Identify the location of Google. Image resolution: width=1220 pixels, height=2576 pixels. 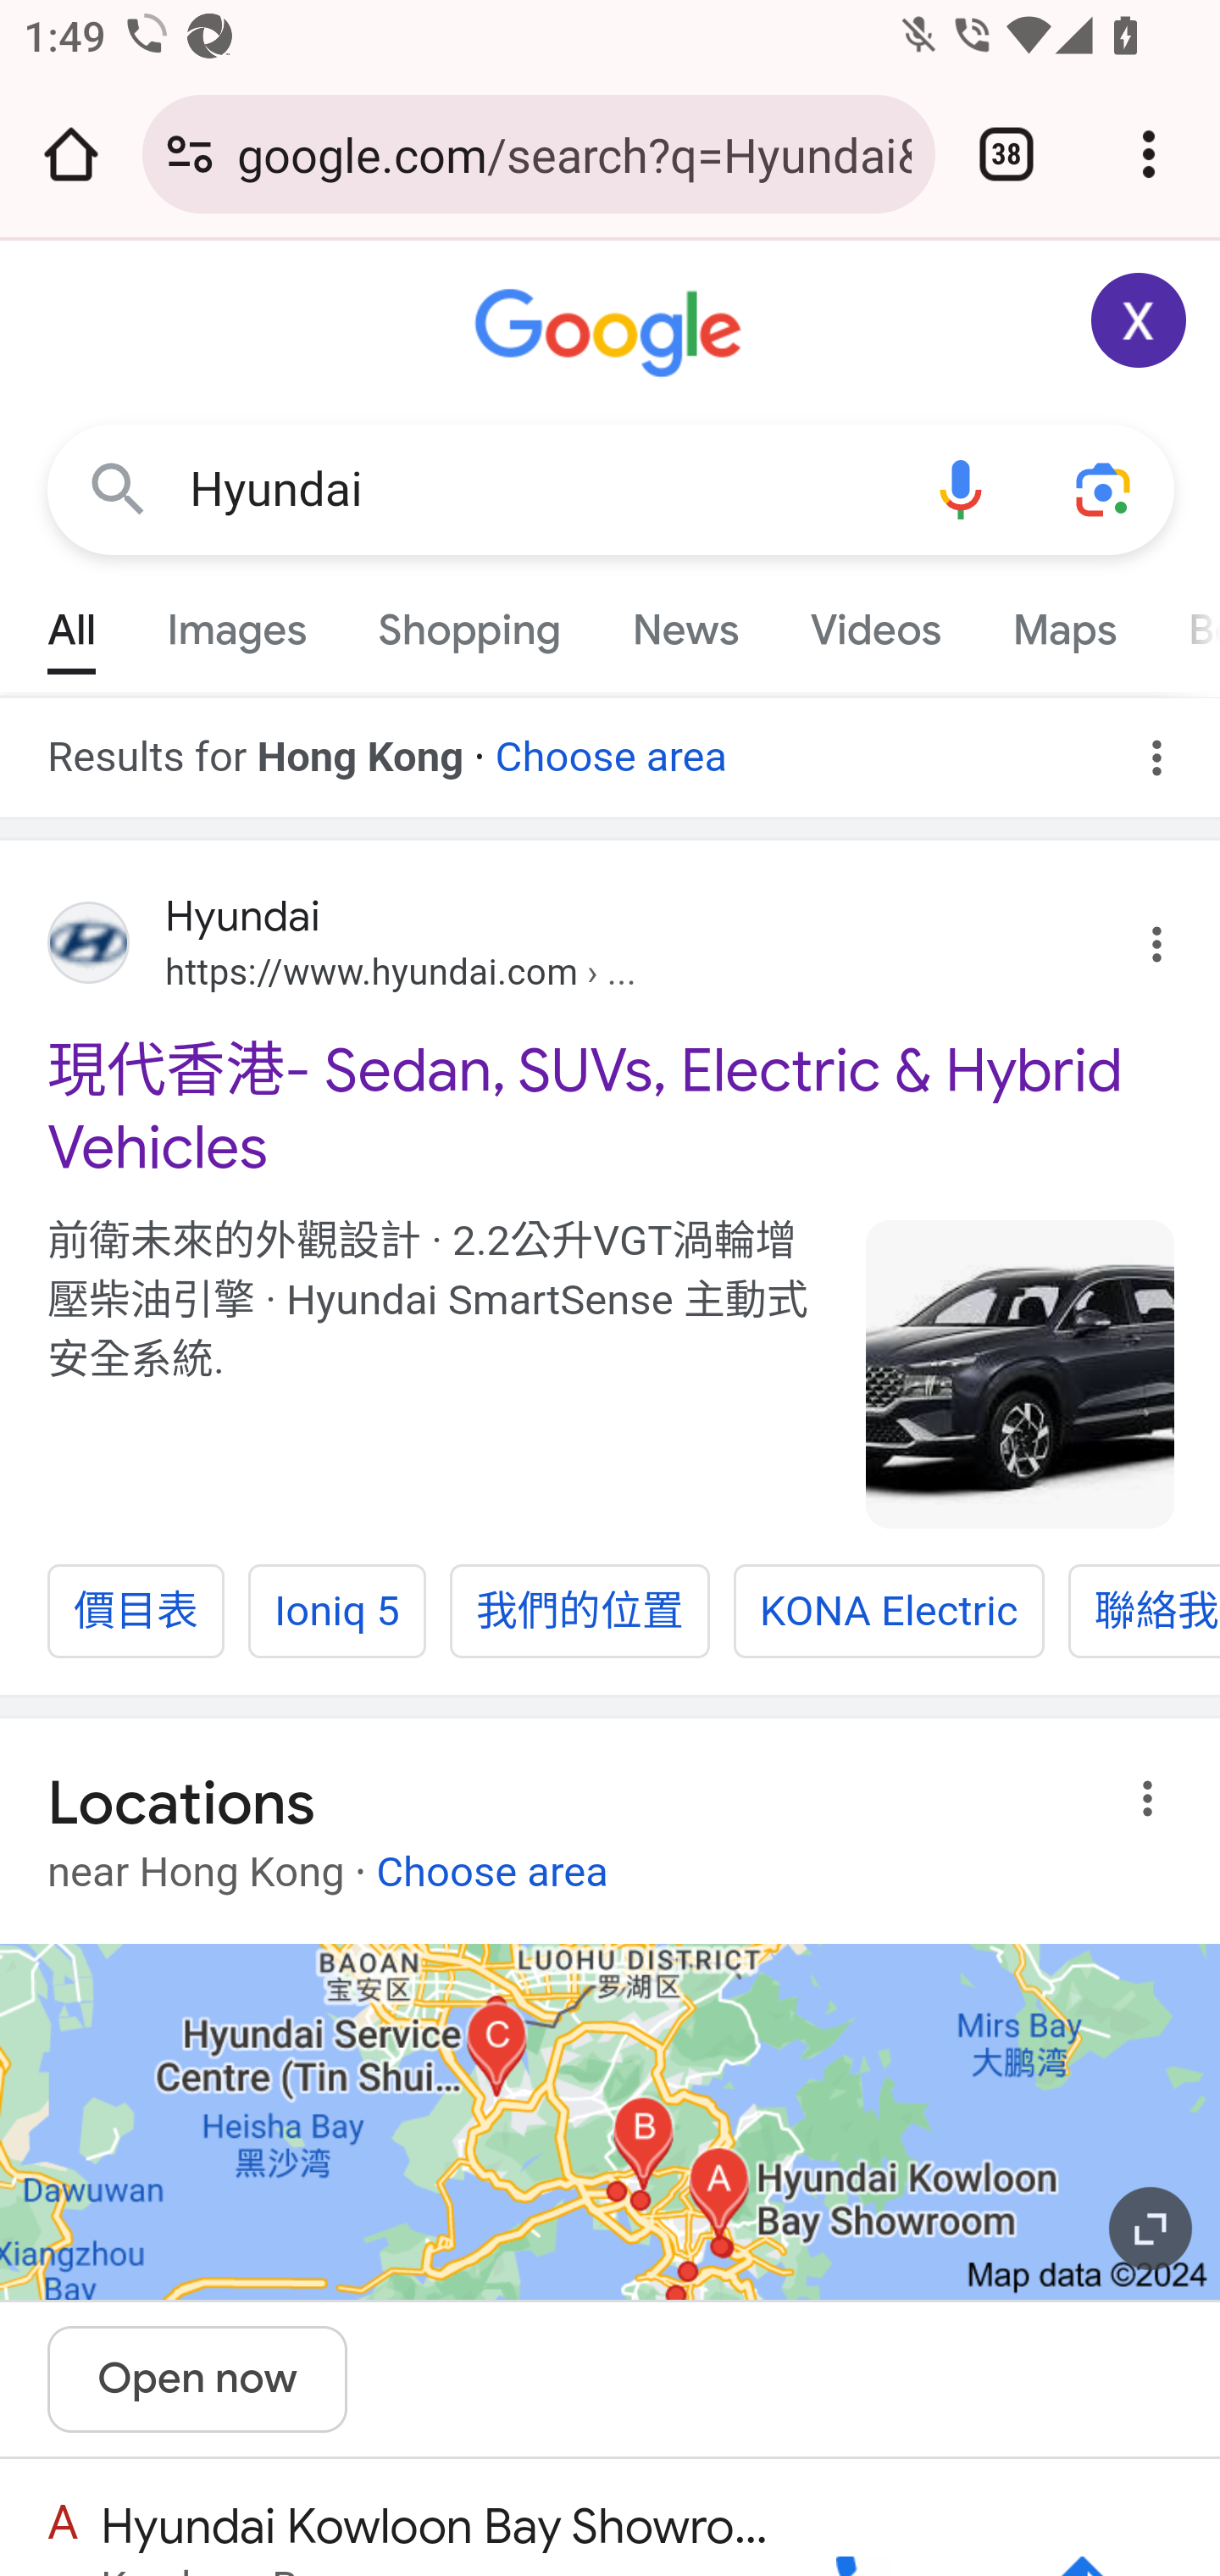
(612, 334).